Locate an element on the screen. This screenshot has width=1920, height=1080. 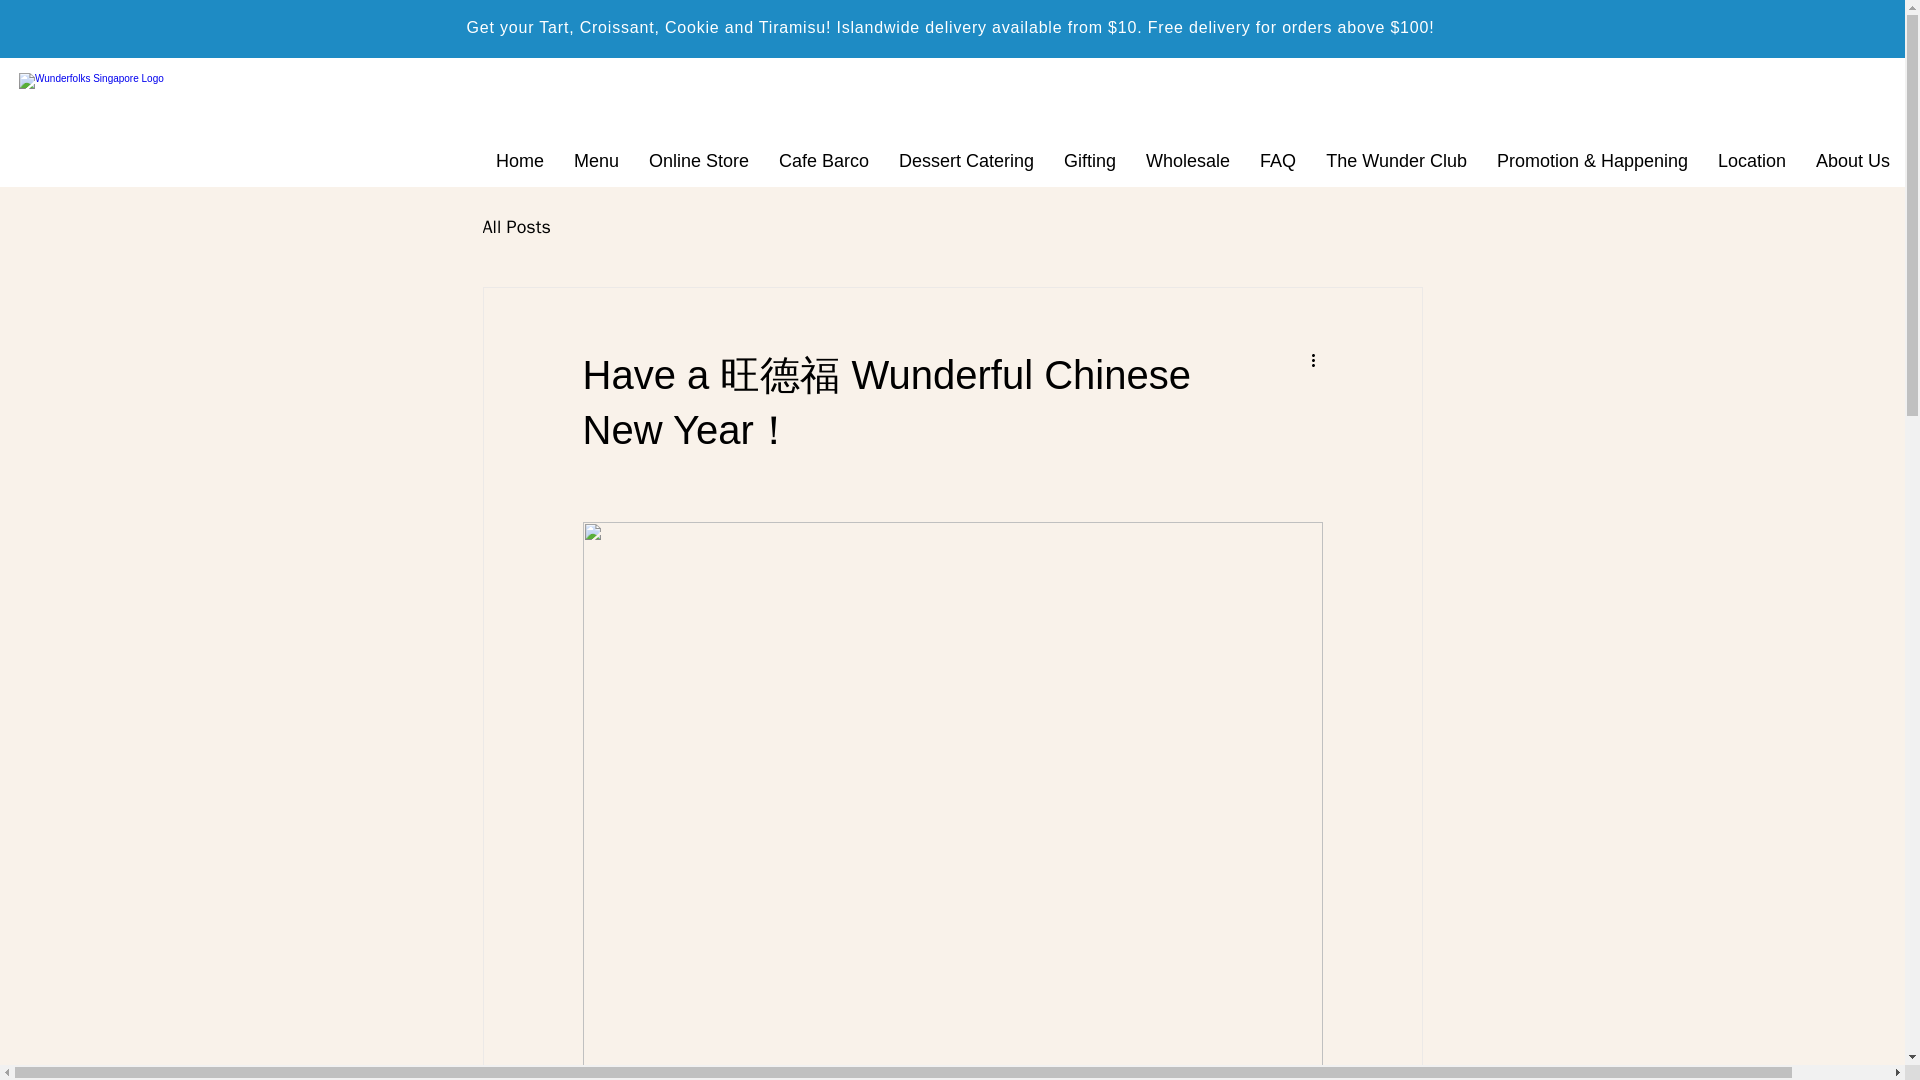
Cafe Barco is located at coordinates (824, 160).